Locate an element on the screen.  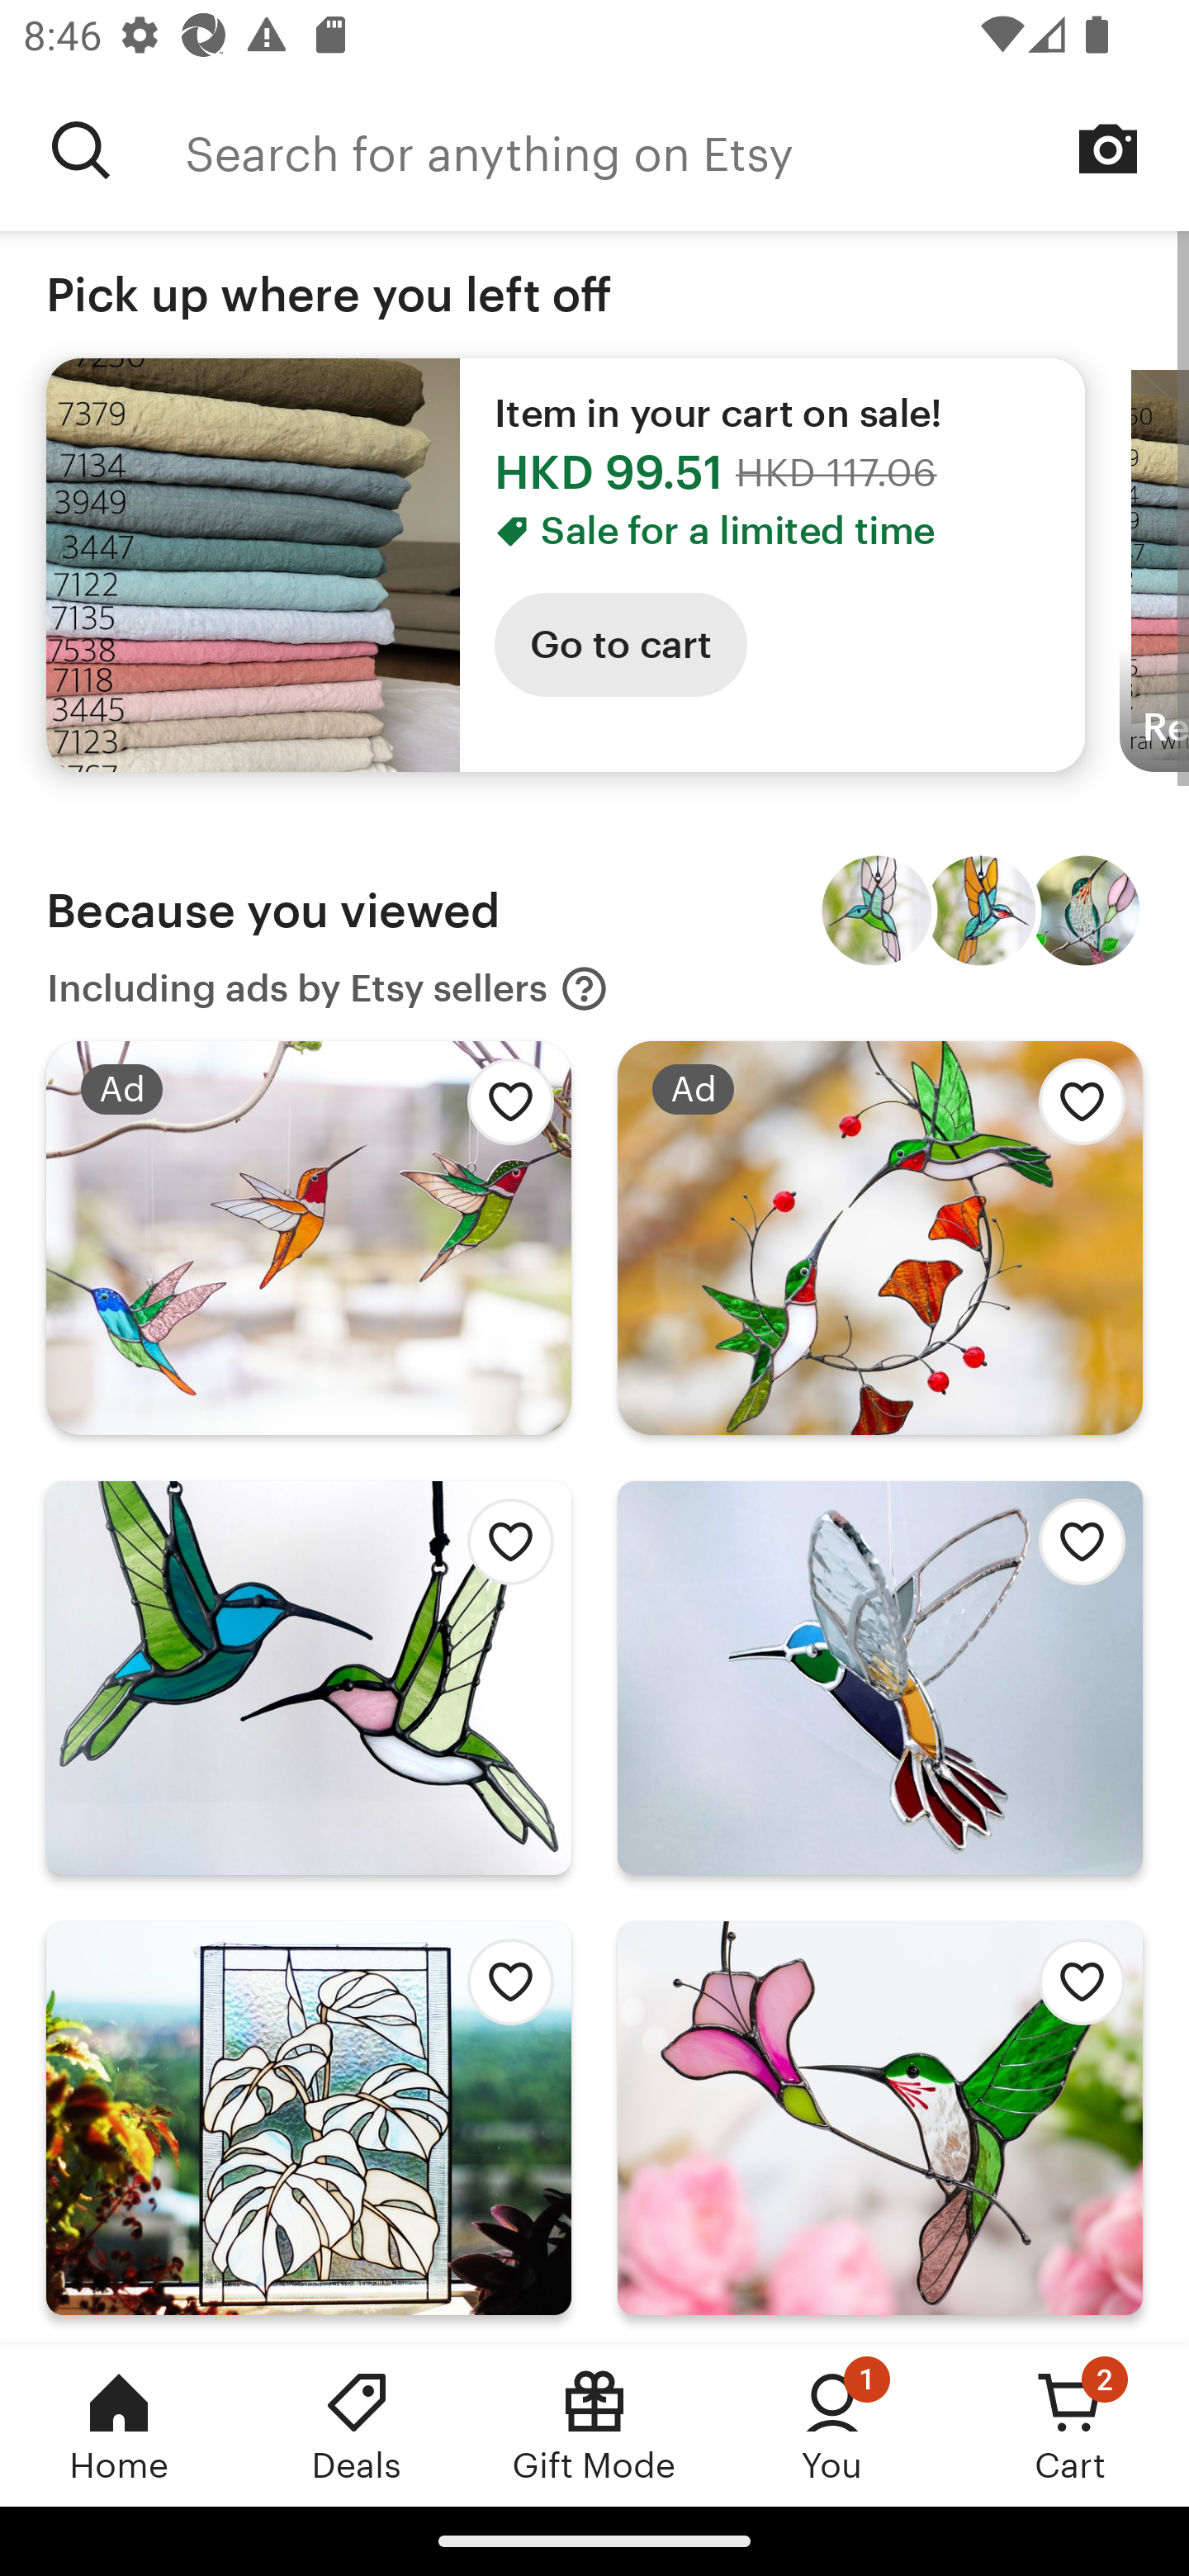
Including ads by Etsy sellers is located at coordinates (328, 989).